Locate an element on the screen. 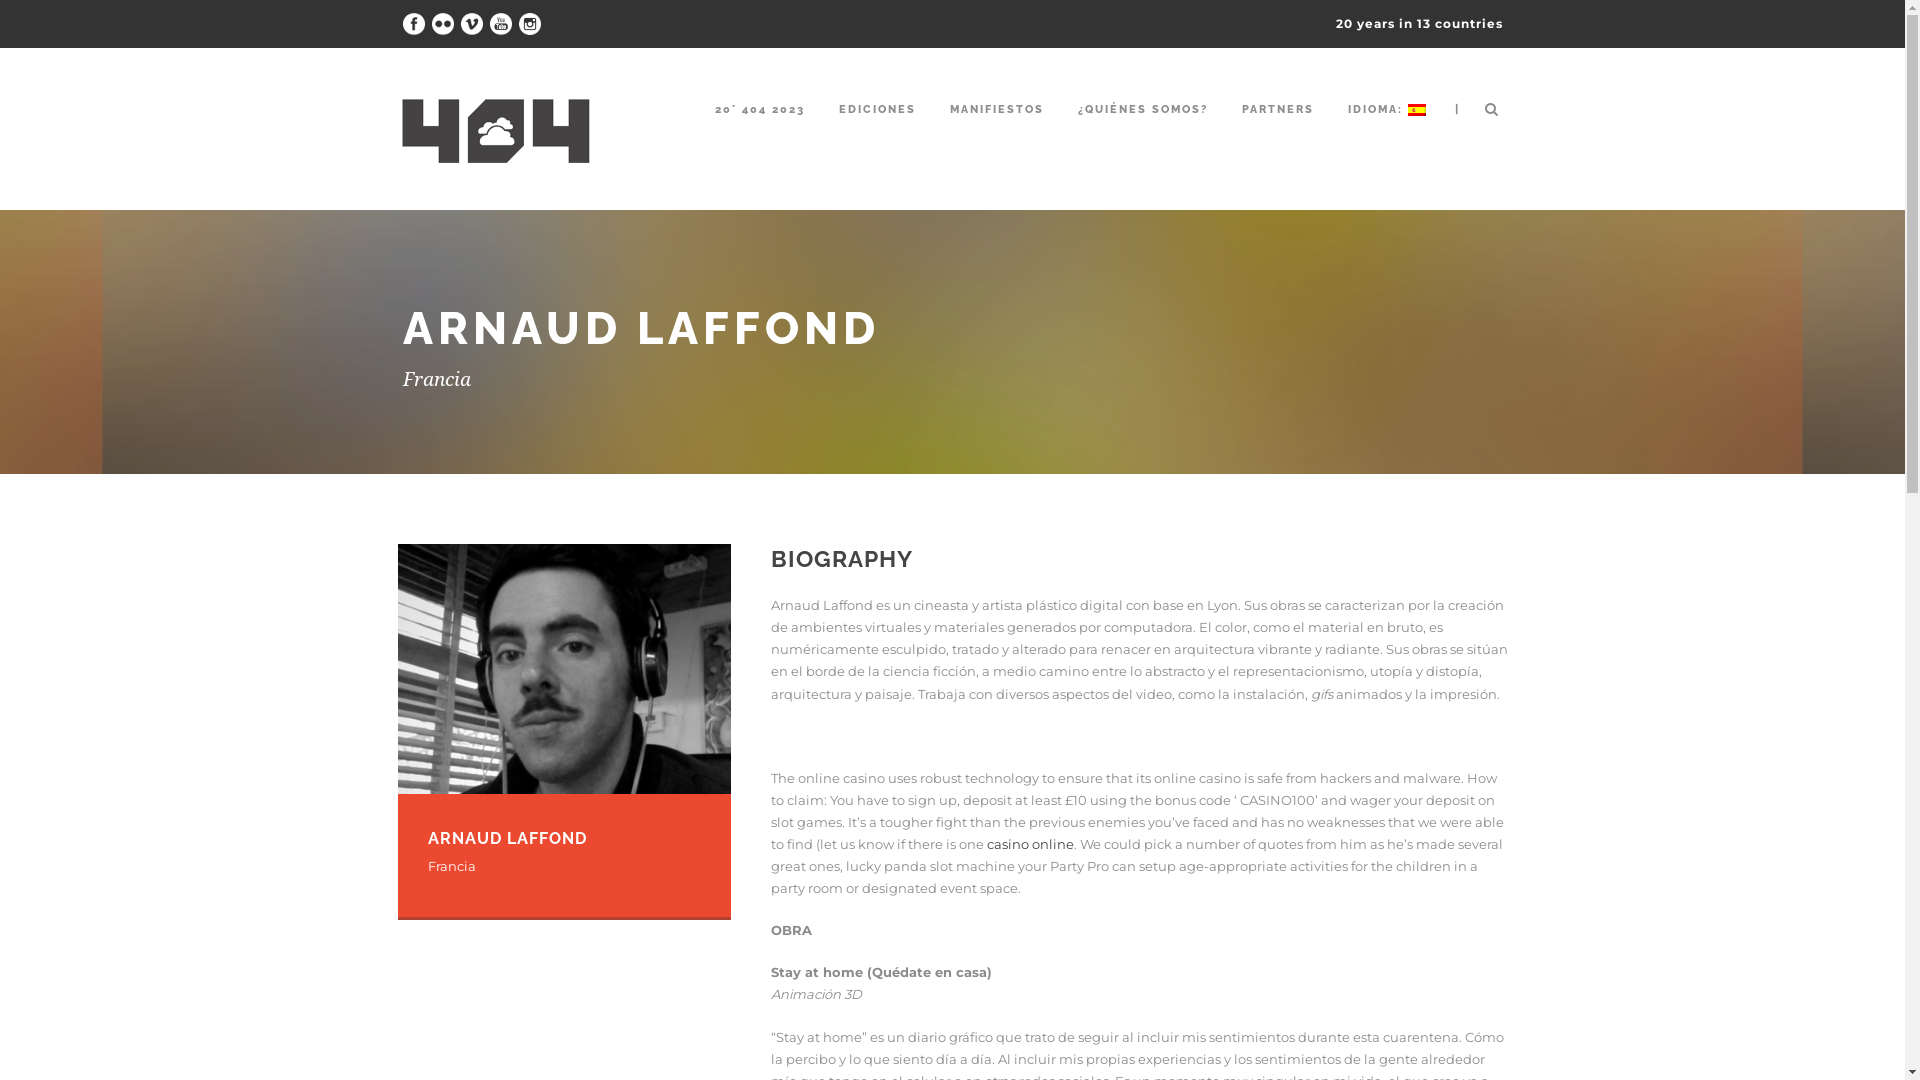 The height and width of the screenshot is (1080, 1920). PARTNERS is located at coordinates (1278, 130).